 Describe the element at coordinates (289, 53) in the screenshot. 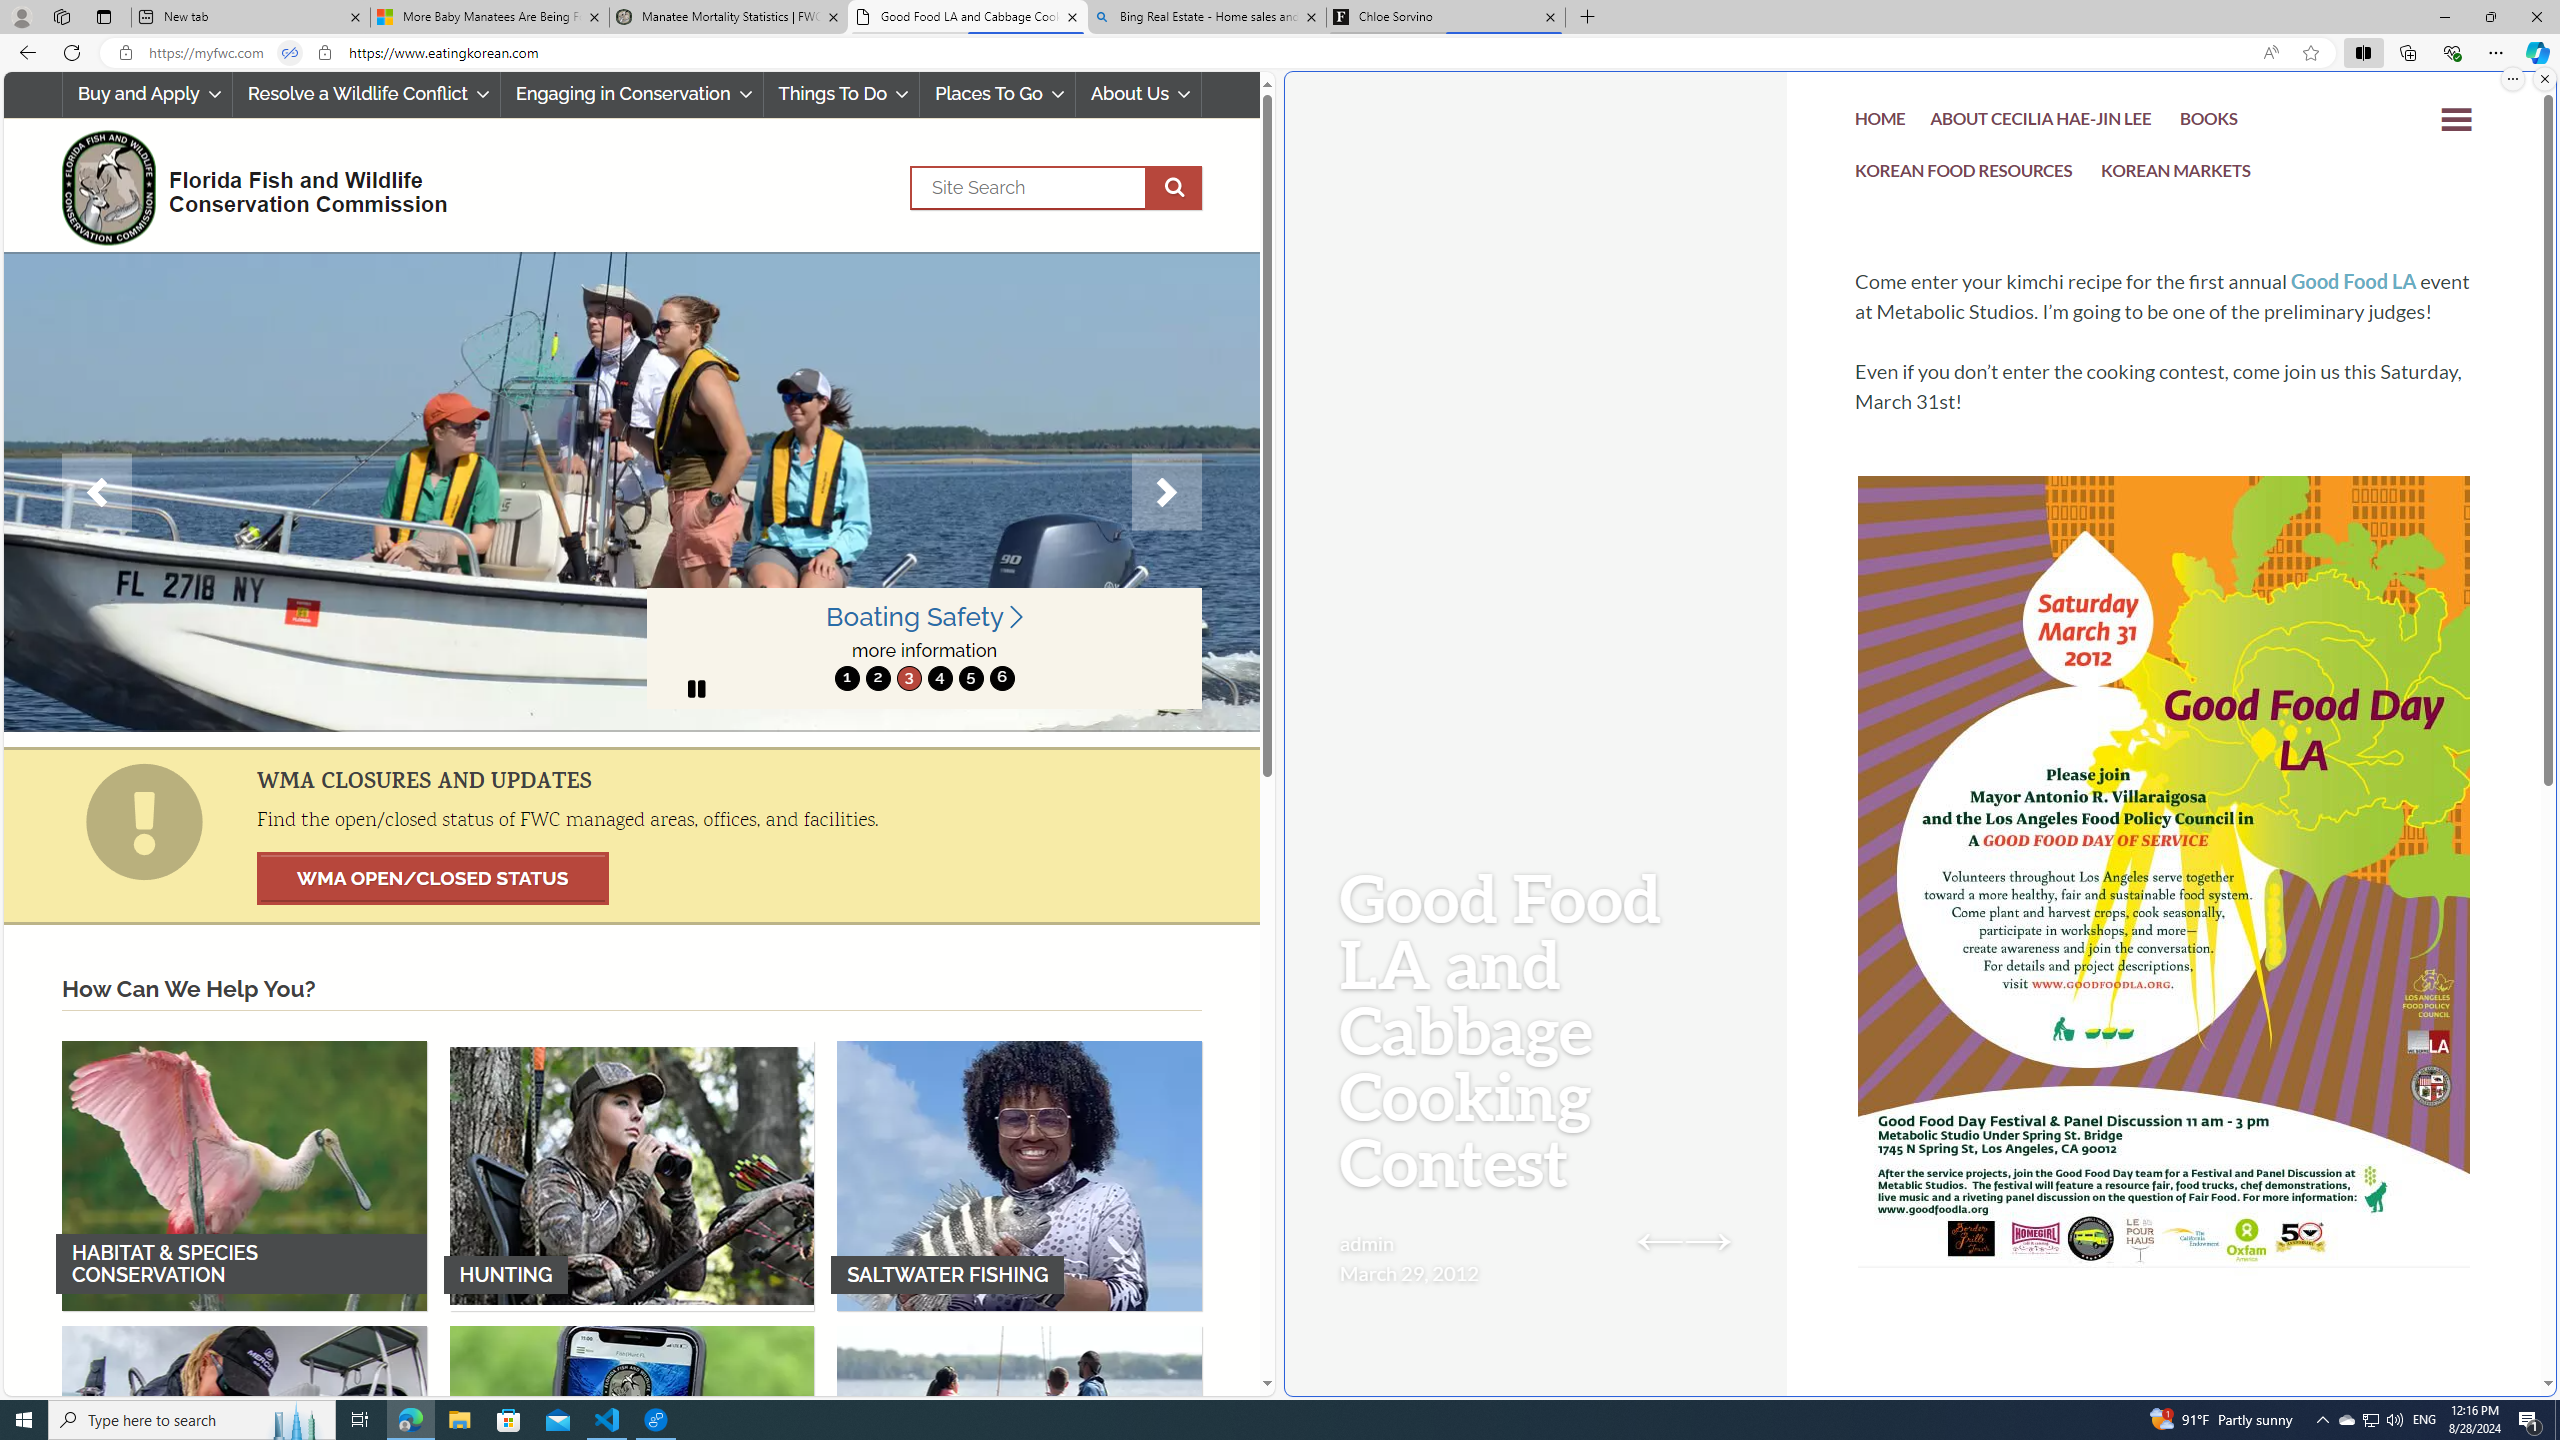

I see `Tabs in split screen` at that location.